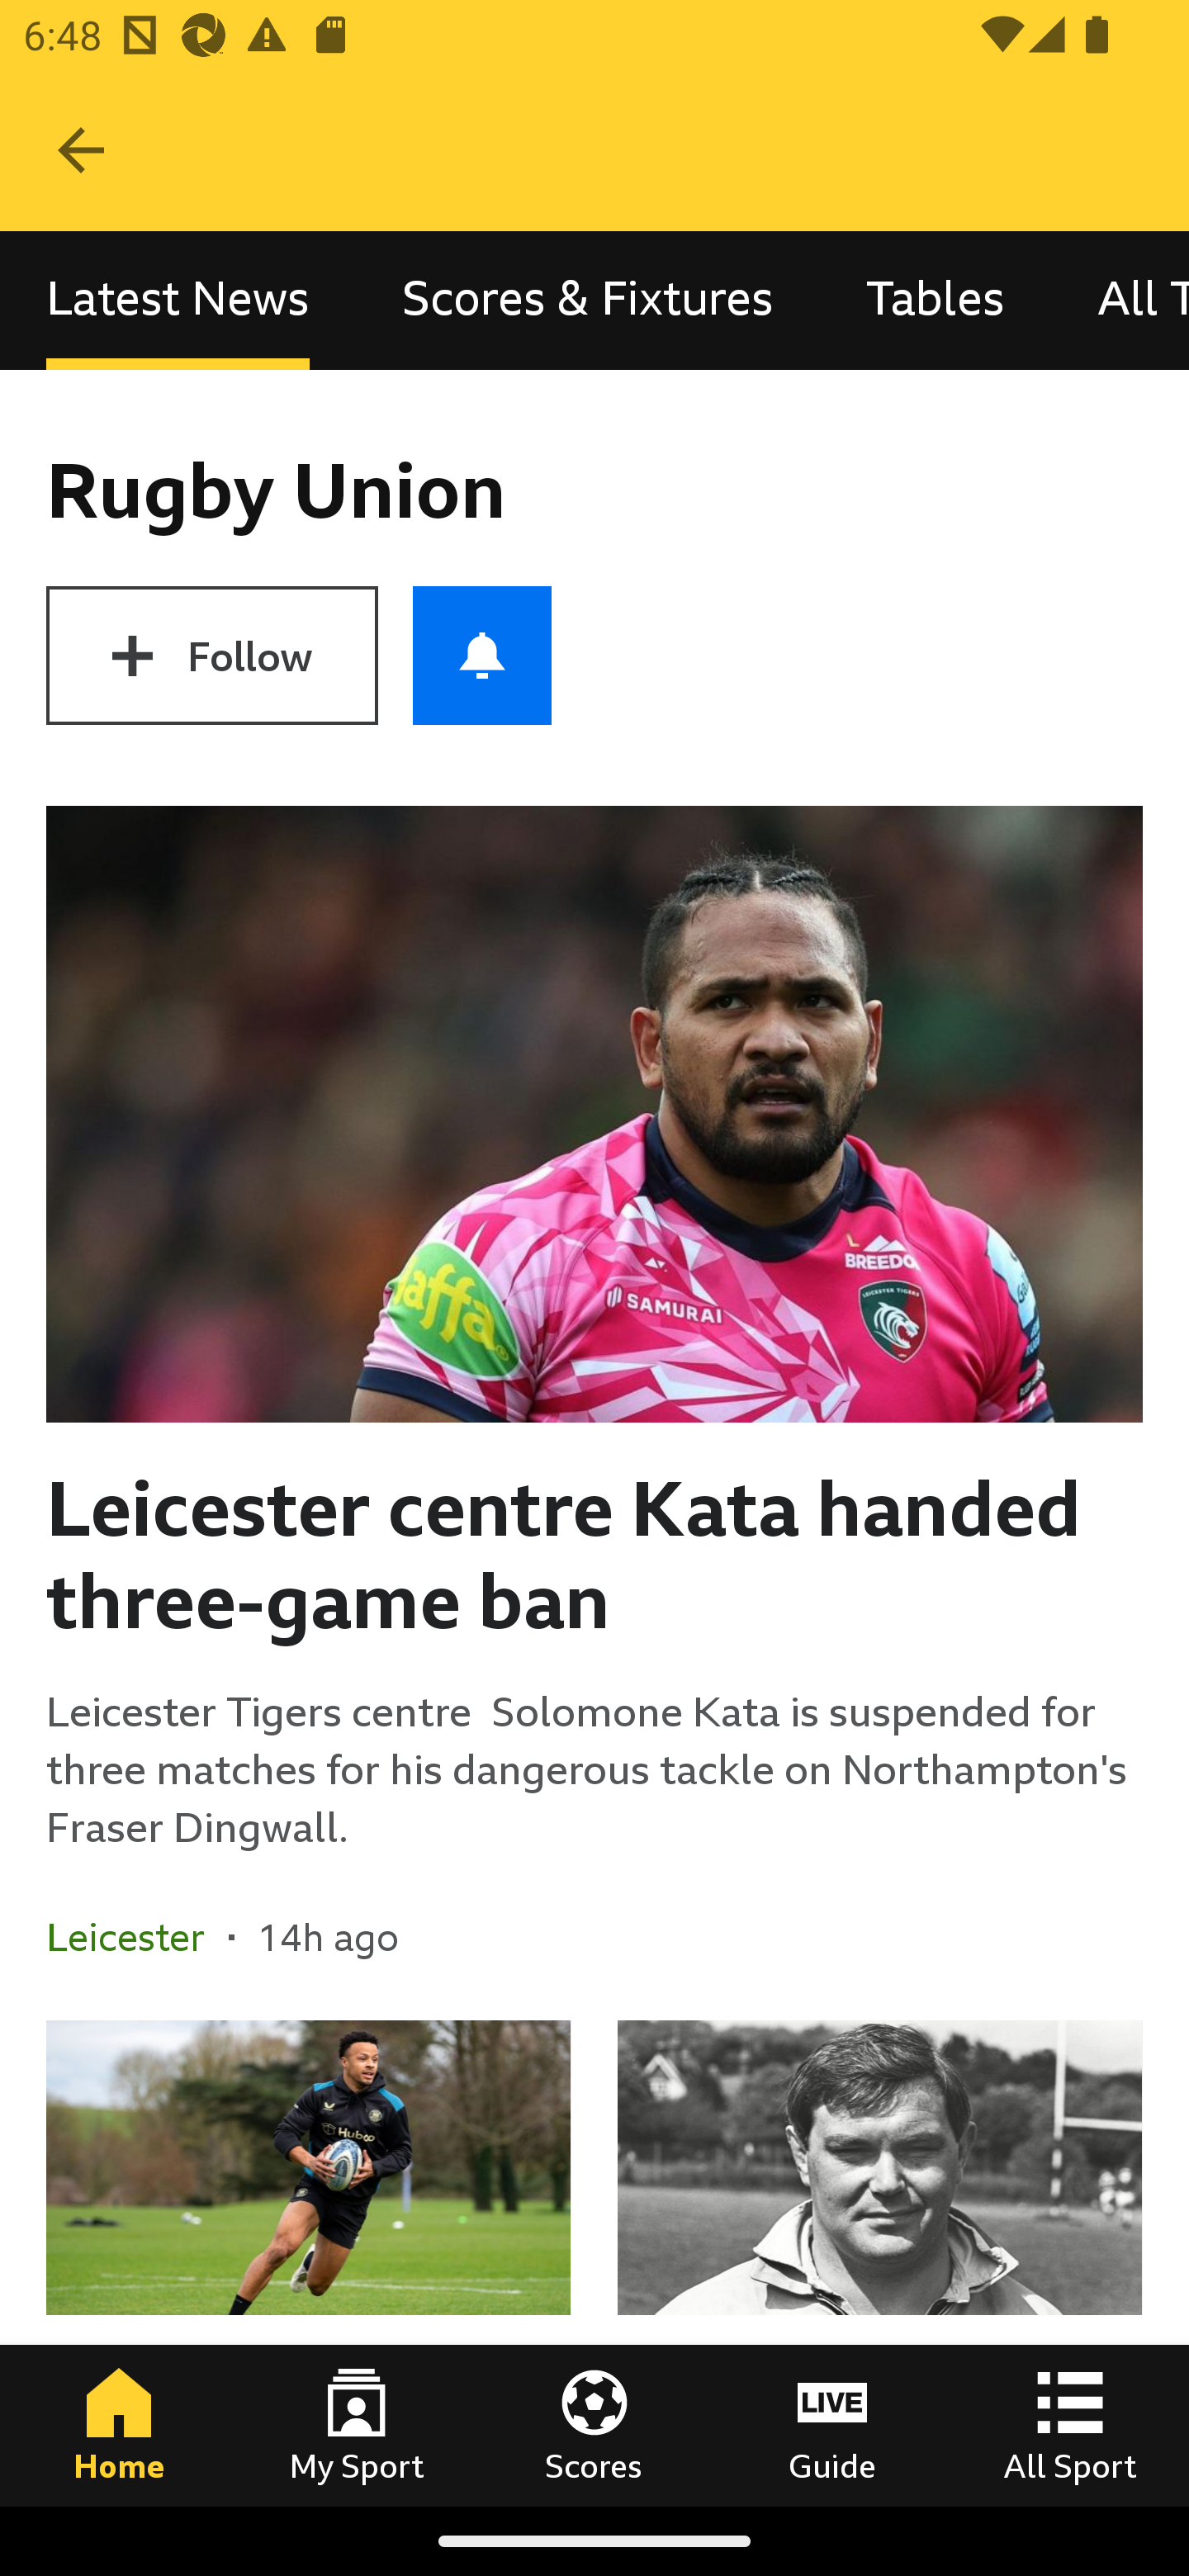 The width and height of the screenshot is (1189, 2576). Describe the element at coordinates (594, 2425) in the screenshot. I see `Scores` at that location.